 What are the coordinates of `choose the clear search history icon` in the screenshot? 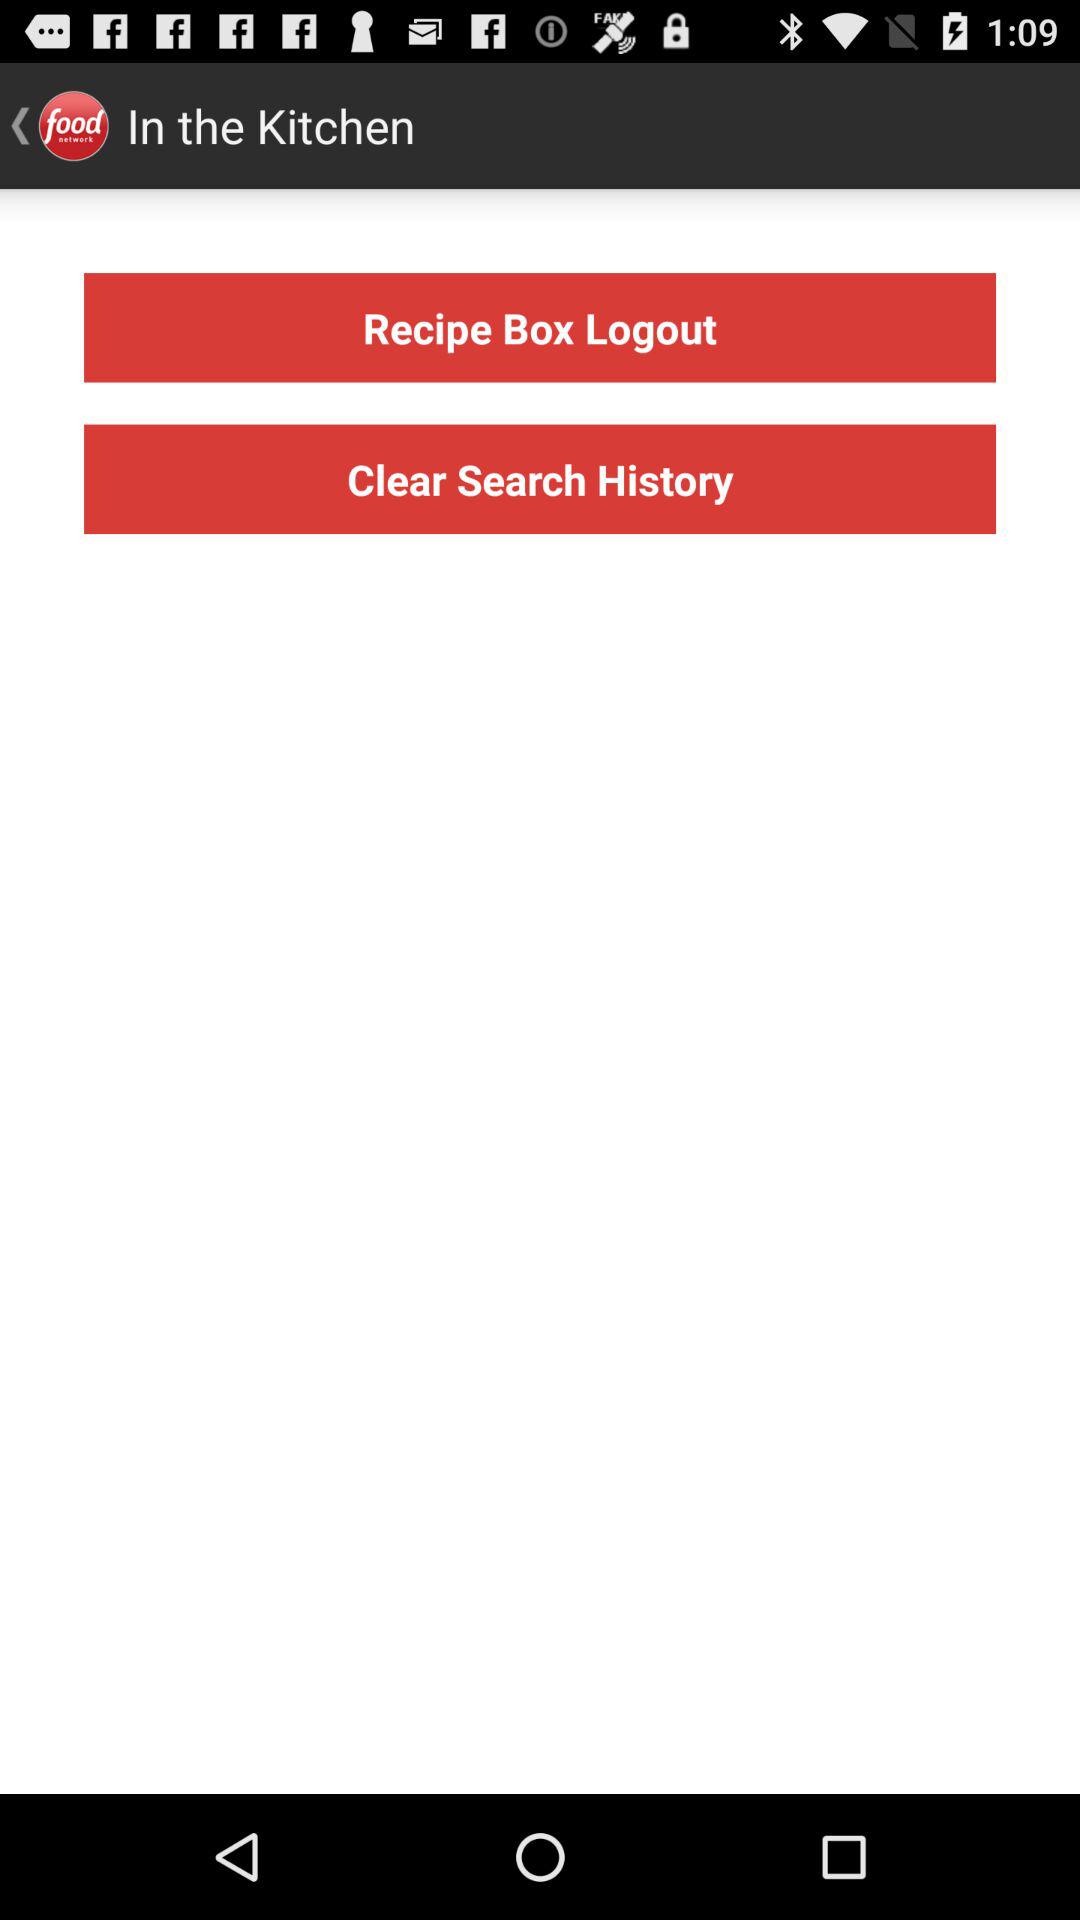 It's located at (540, 478).